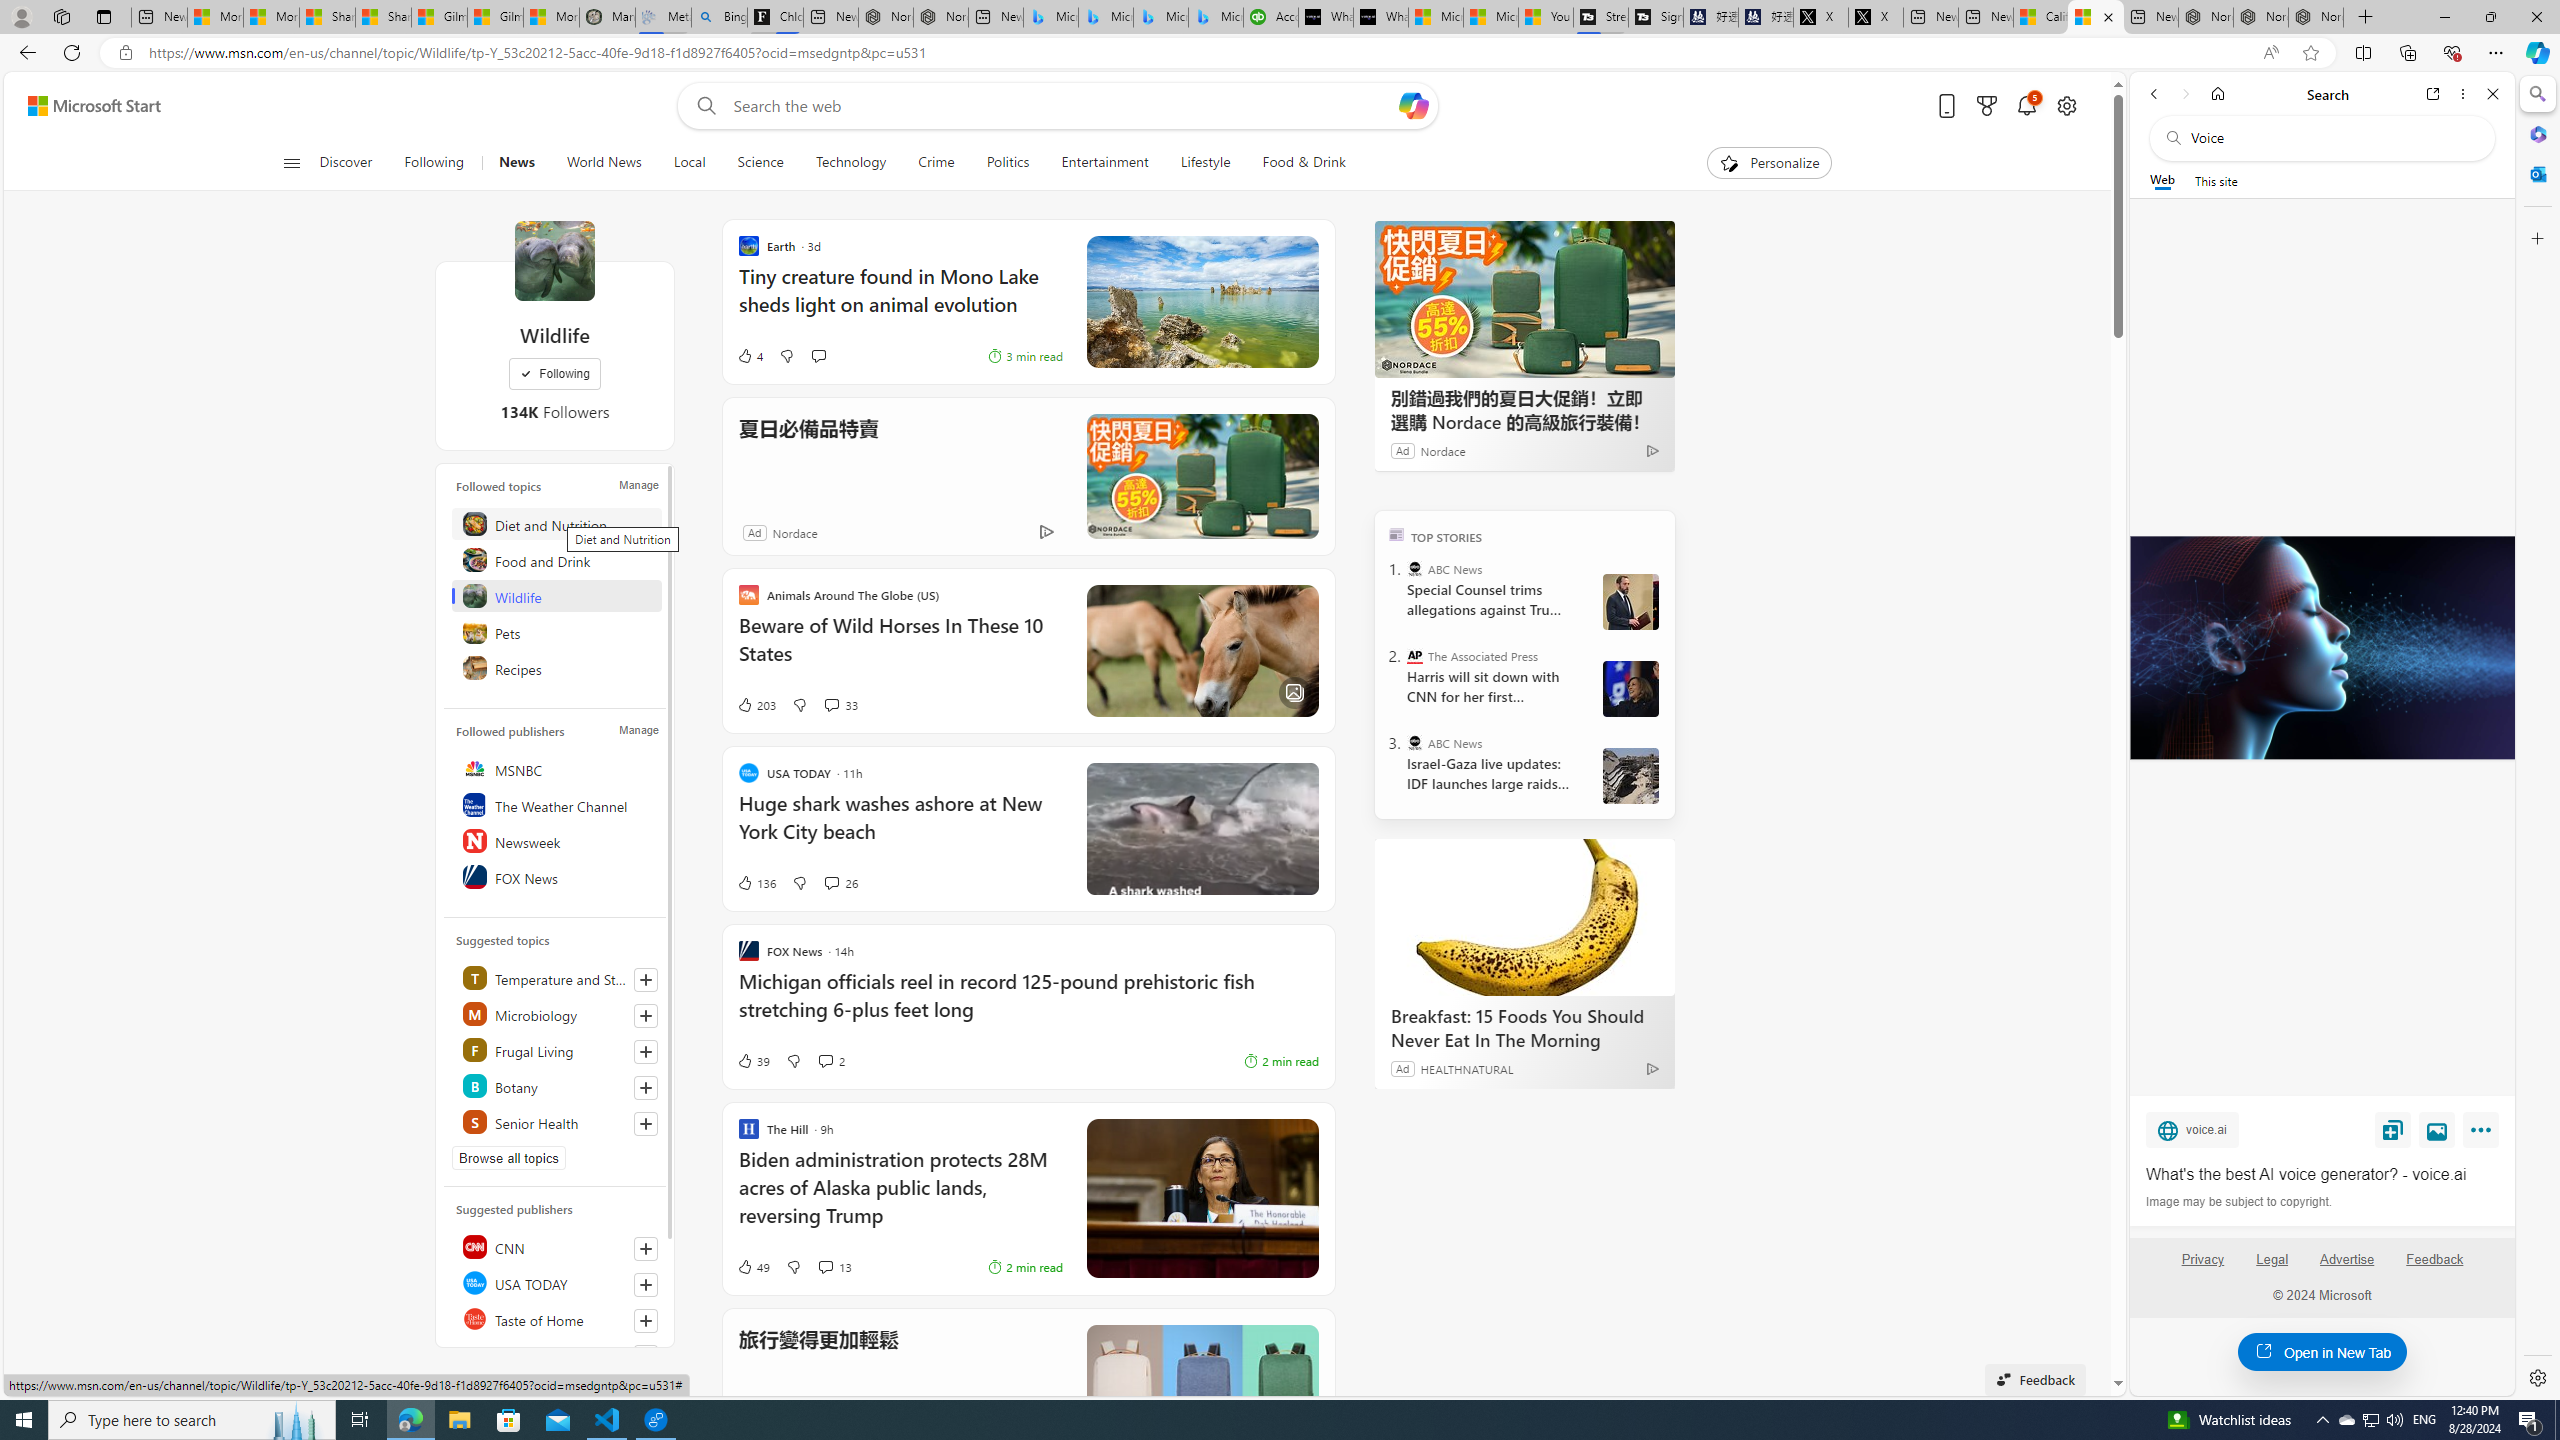 This screenshot has width=2560, height=1440. Describe the element at coordinates (646, 1124) in the screenshot. I see `Follow this topic` at that location.